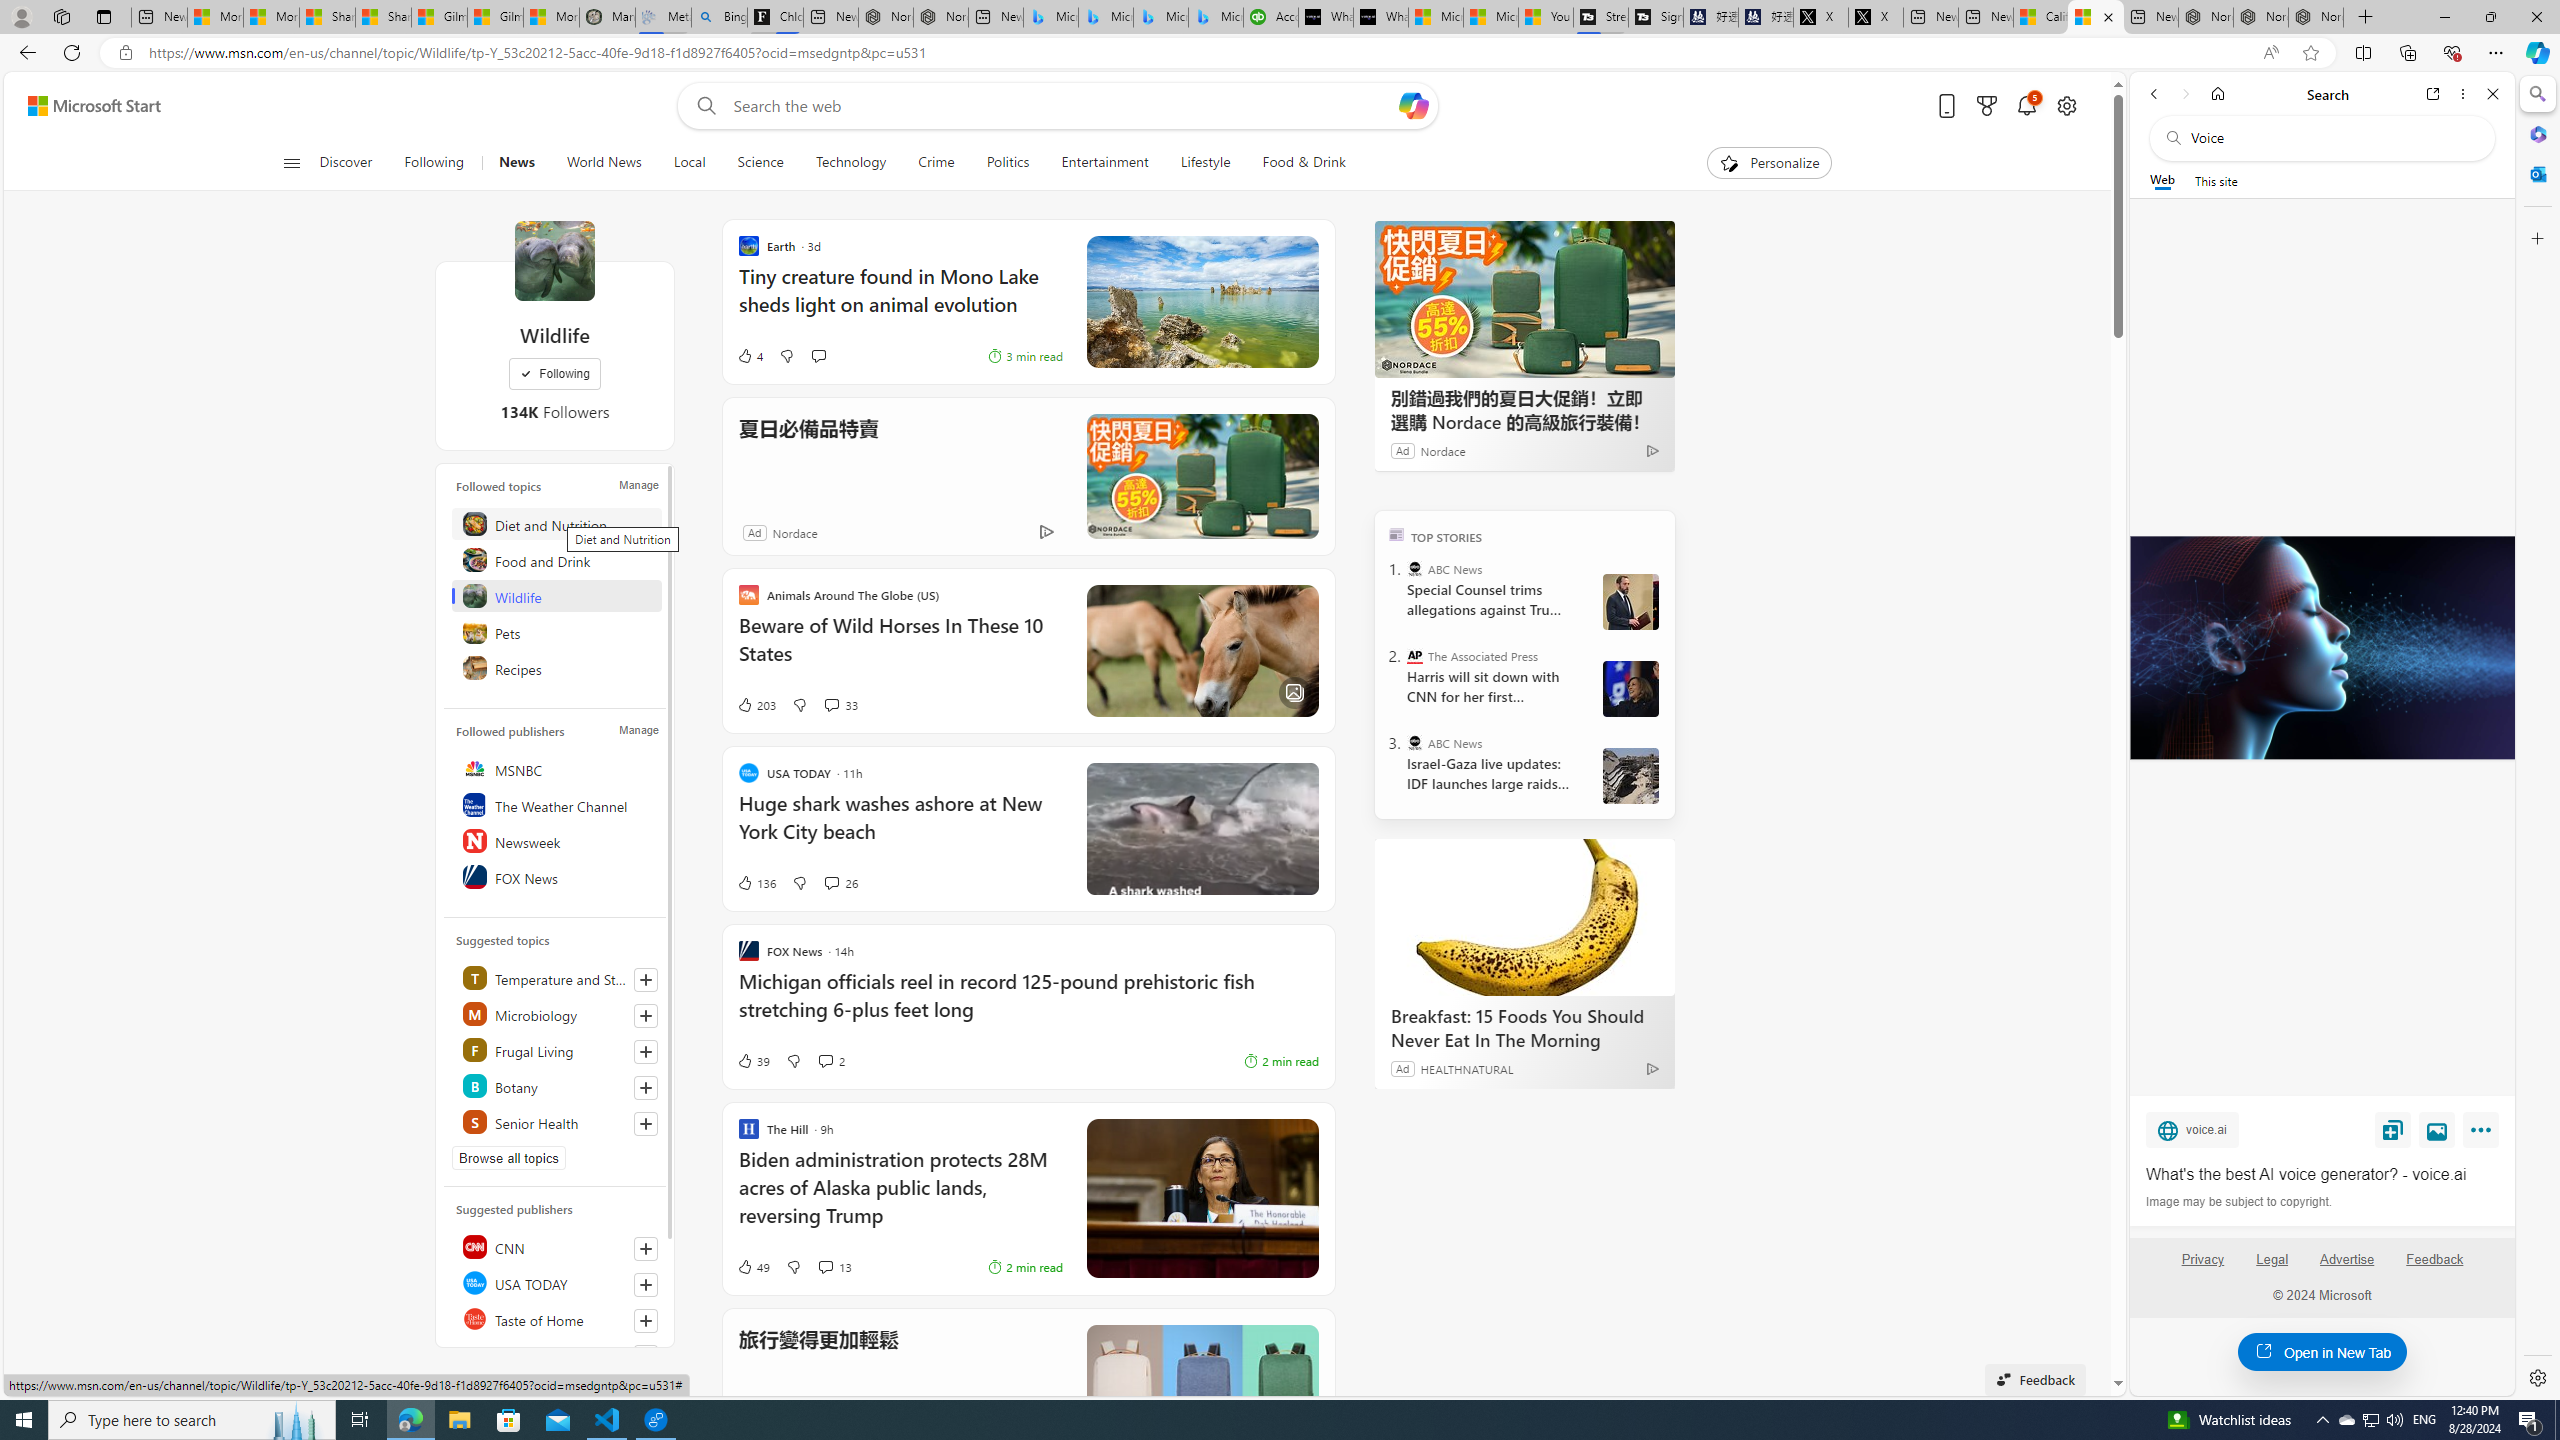 This screenshot has width=2560, height=1440. Describe the element at coordinates (646, 1124) in the screenshot. I see `Follow this topic` at that location.